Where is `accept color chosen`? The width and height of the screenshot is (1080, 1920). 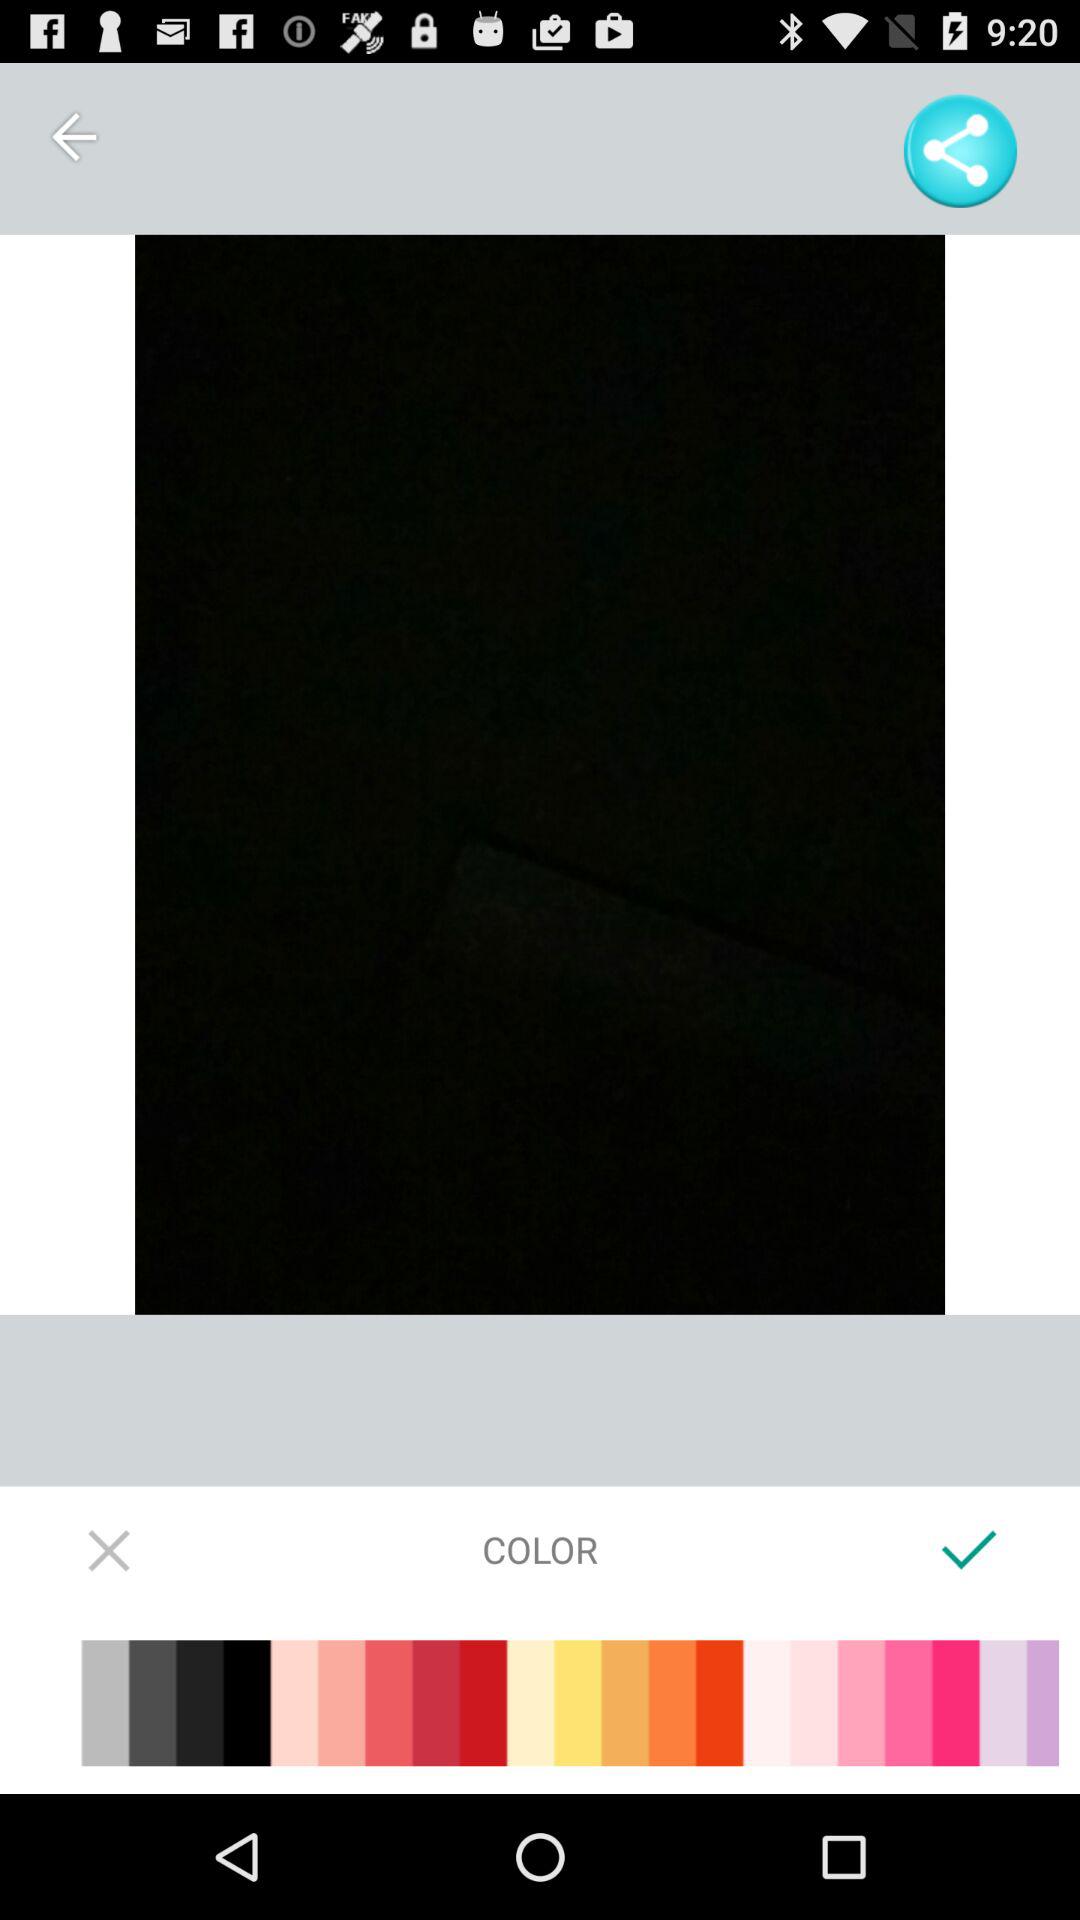
accept color chosen is located at coordinates (970, 1549).